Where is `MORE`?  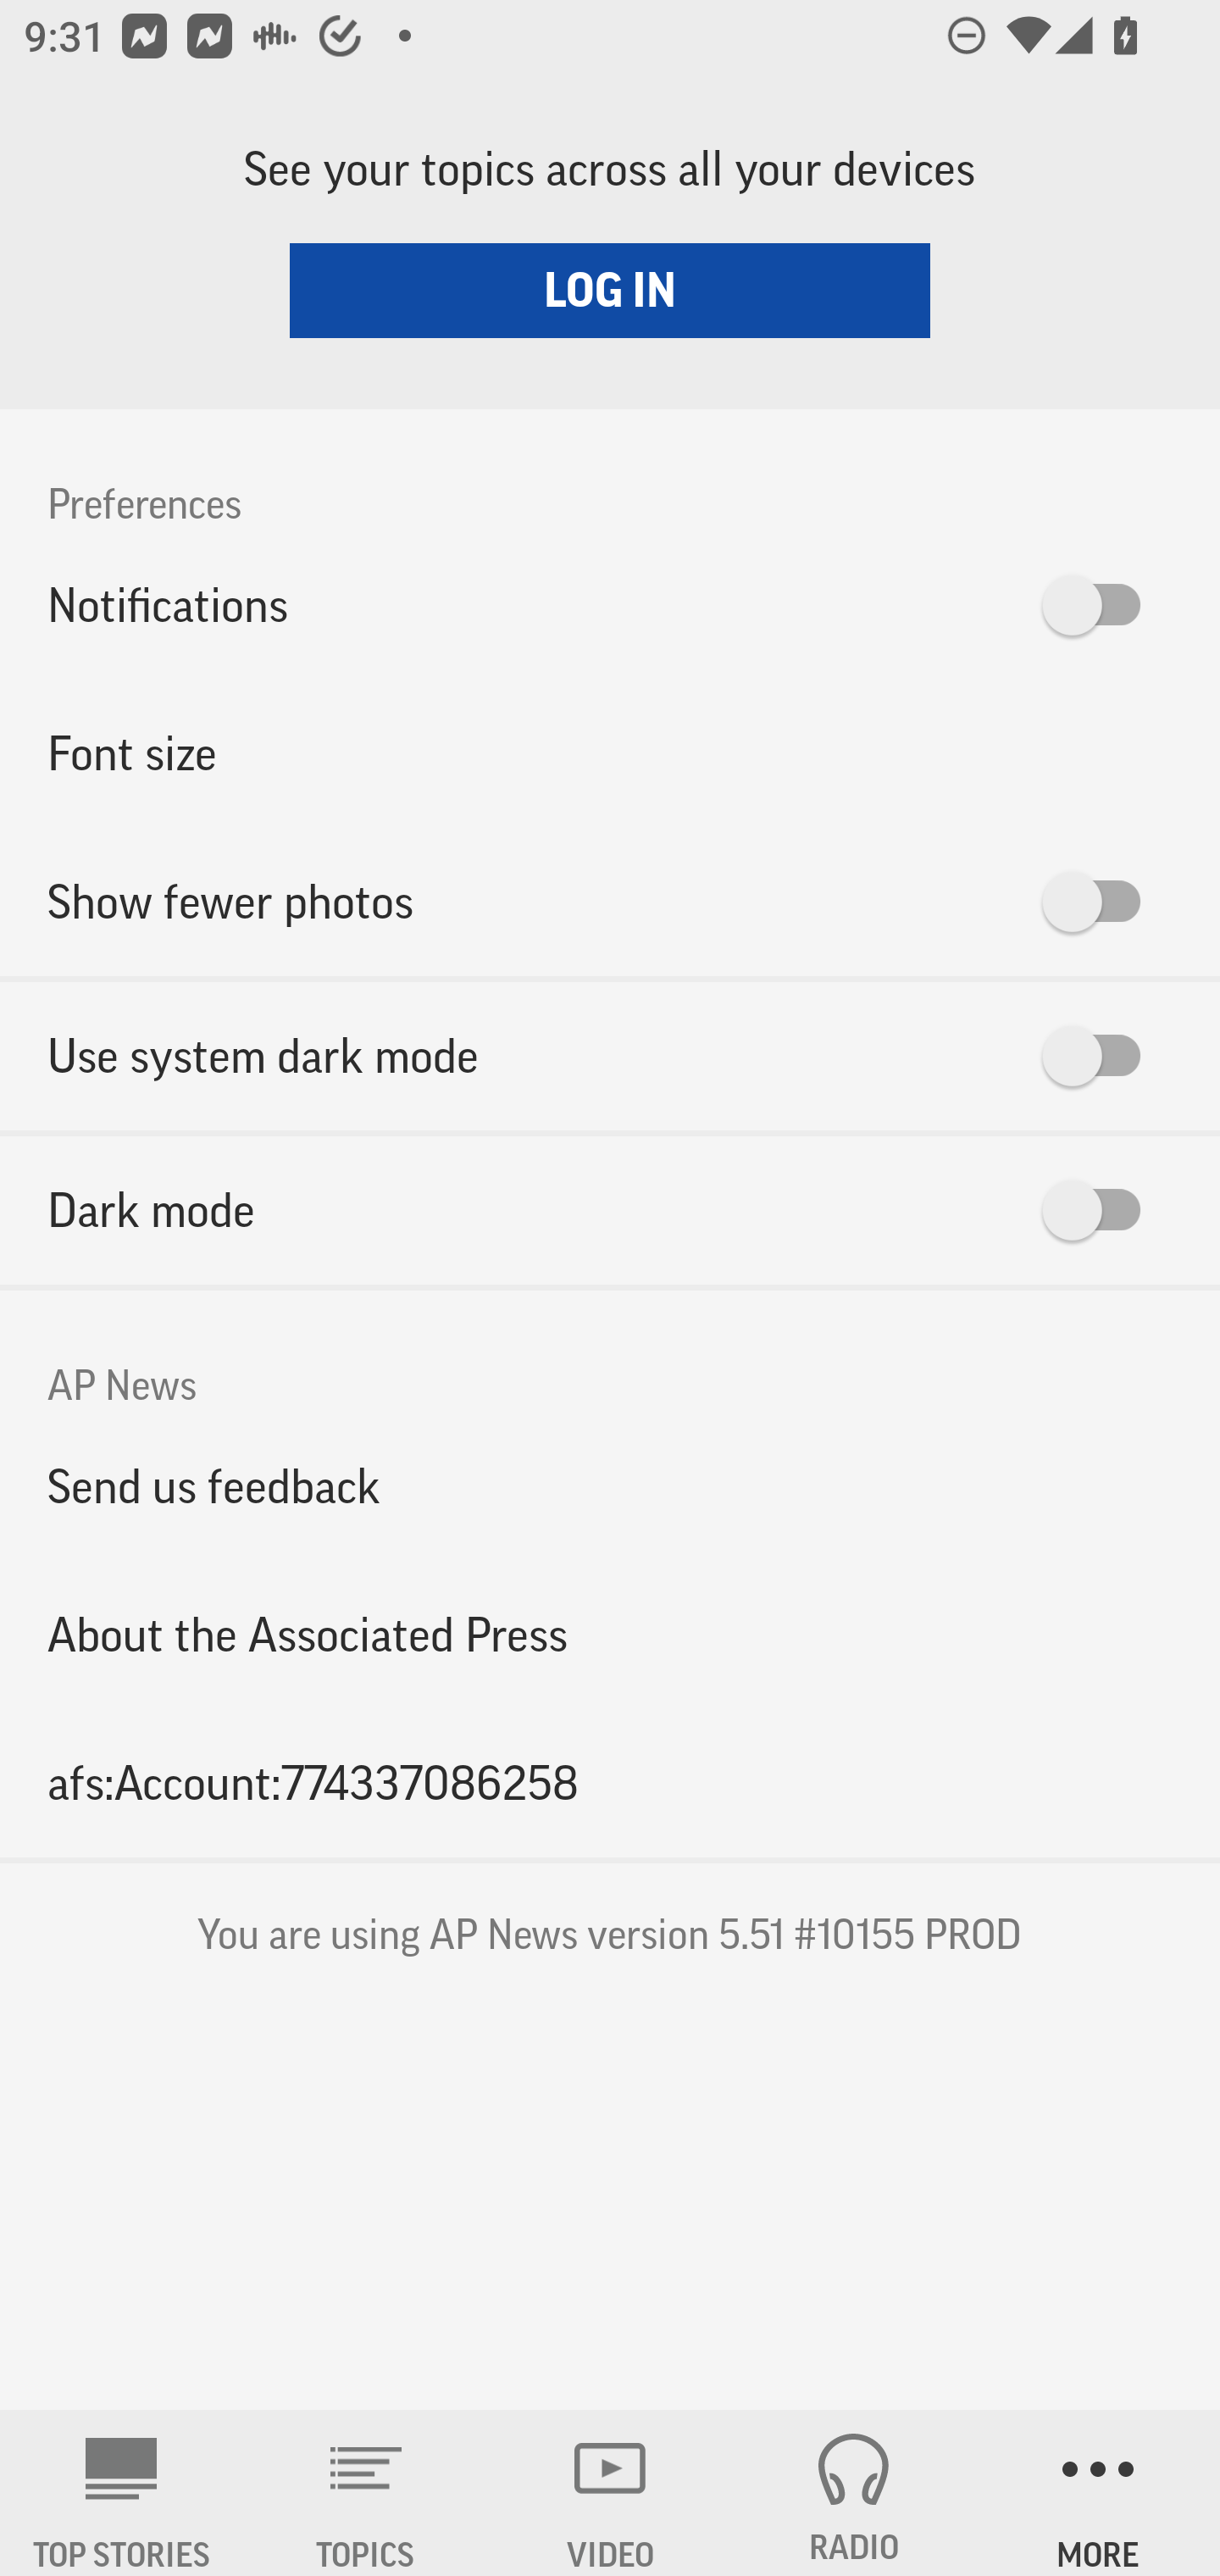
MORE is located at coordinates (1098, 2493).